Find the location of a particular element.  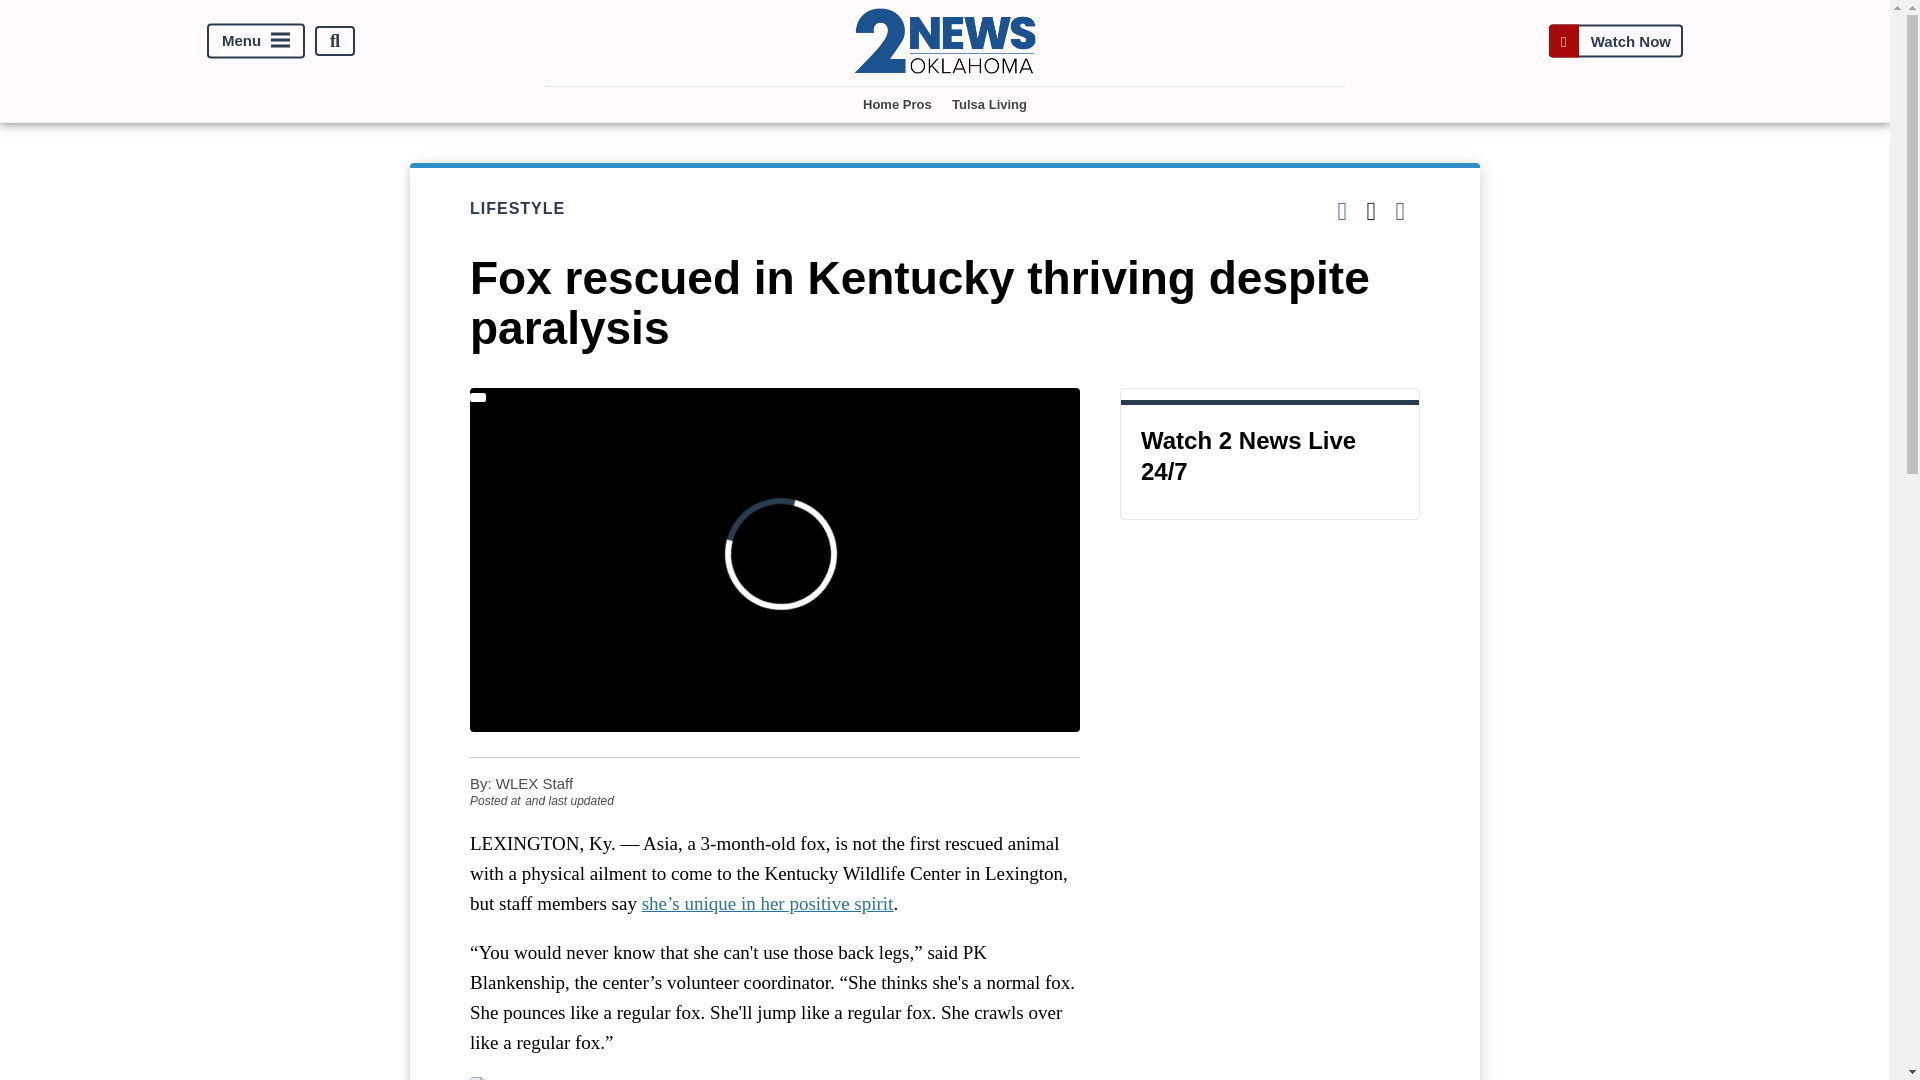

Watch Now is located at coordinates (1615, 41).